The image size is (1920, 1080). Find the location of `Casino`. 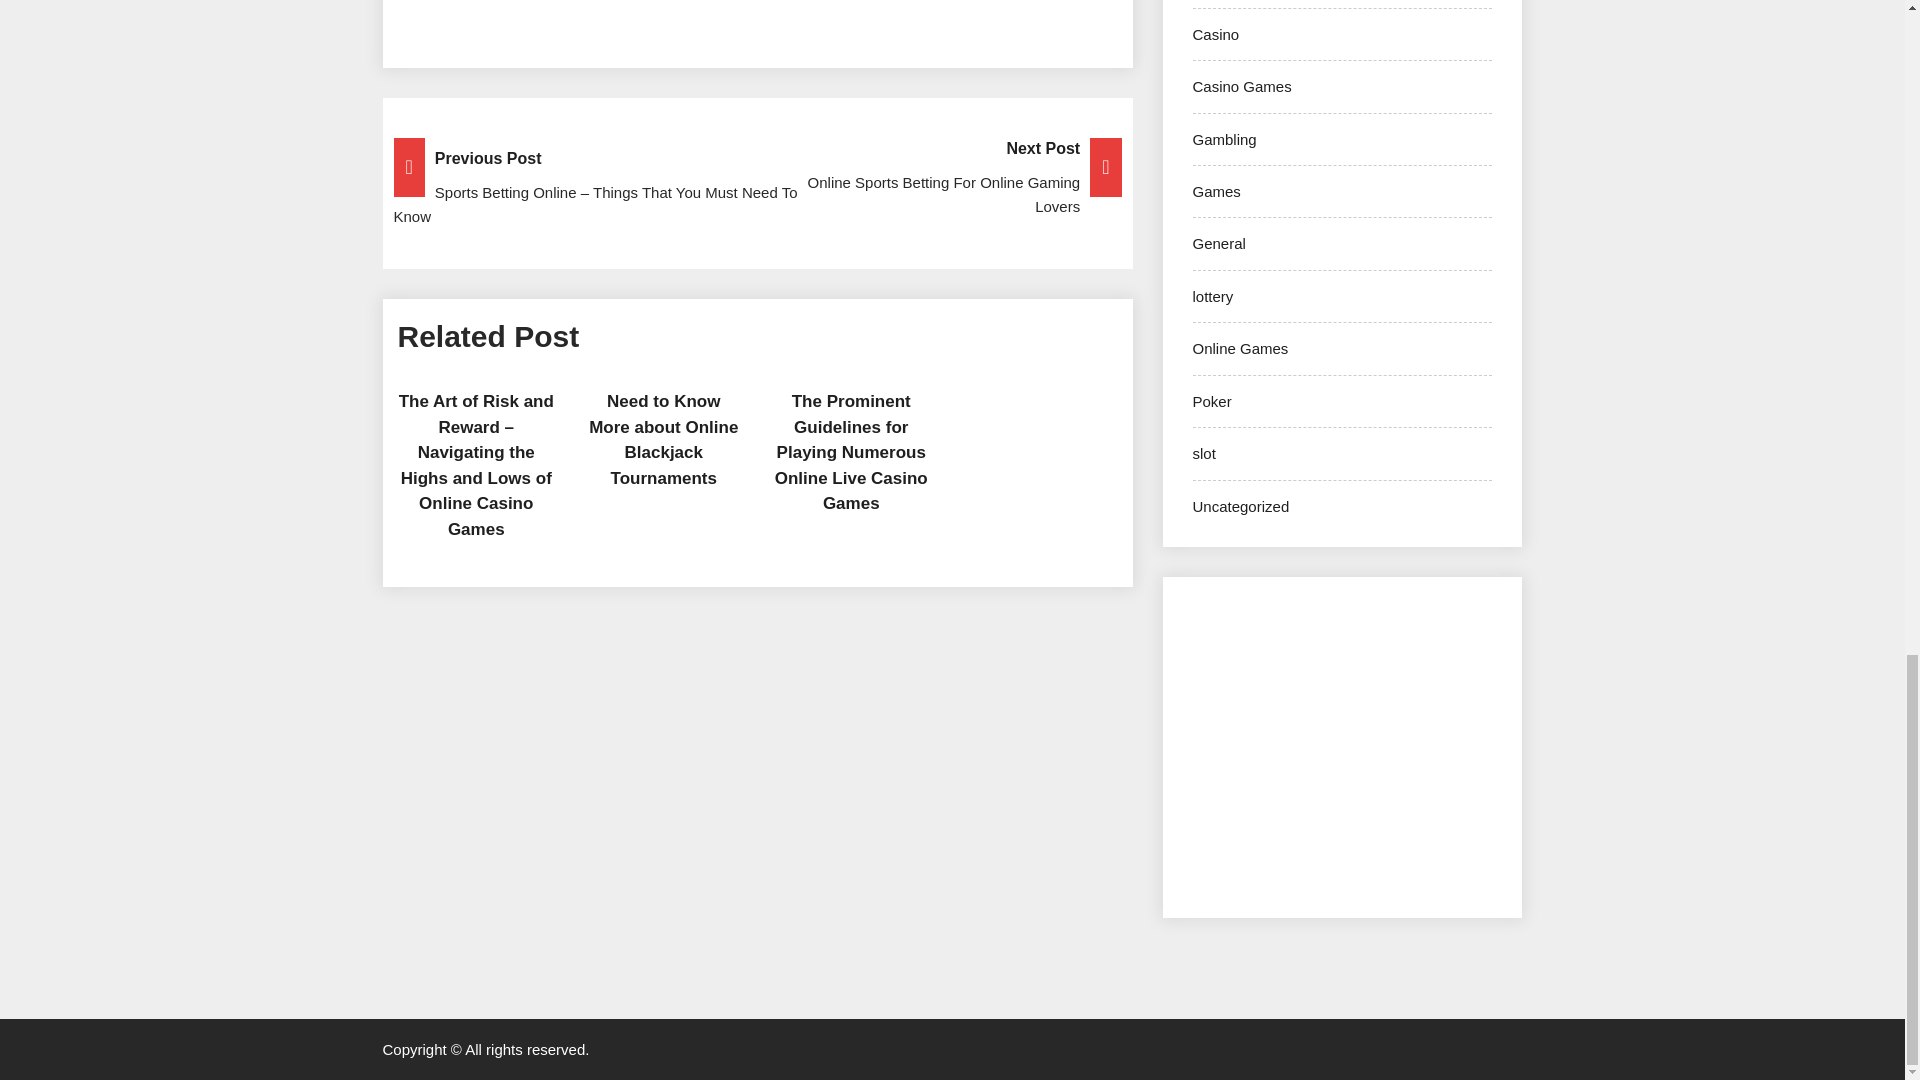

Casino is located at coordinates (757, 178).